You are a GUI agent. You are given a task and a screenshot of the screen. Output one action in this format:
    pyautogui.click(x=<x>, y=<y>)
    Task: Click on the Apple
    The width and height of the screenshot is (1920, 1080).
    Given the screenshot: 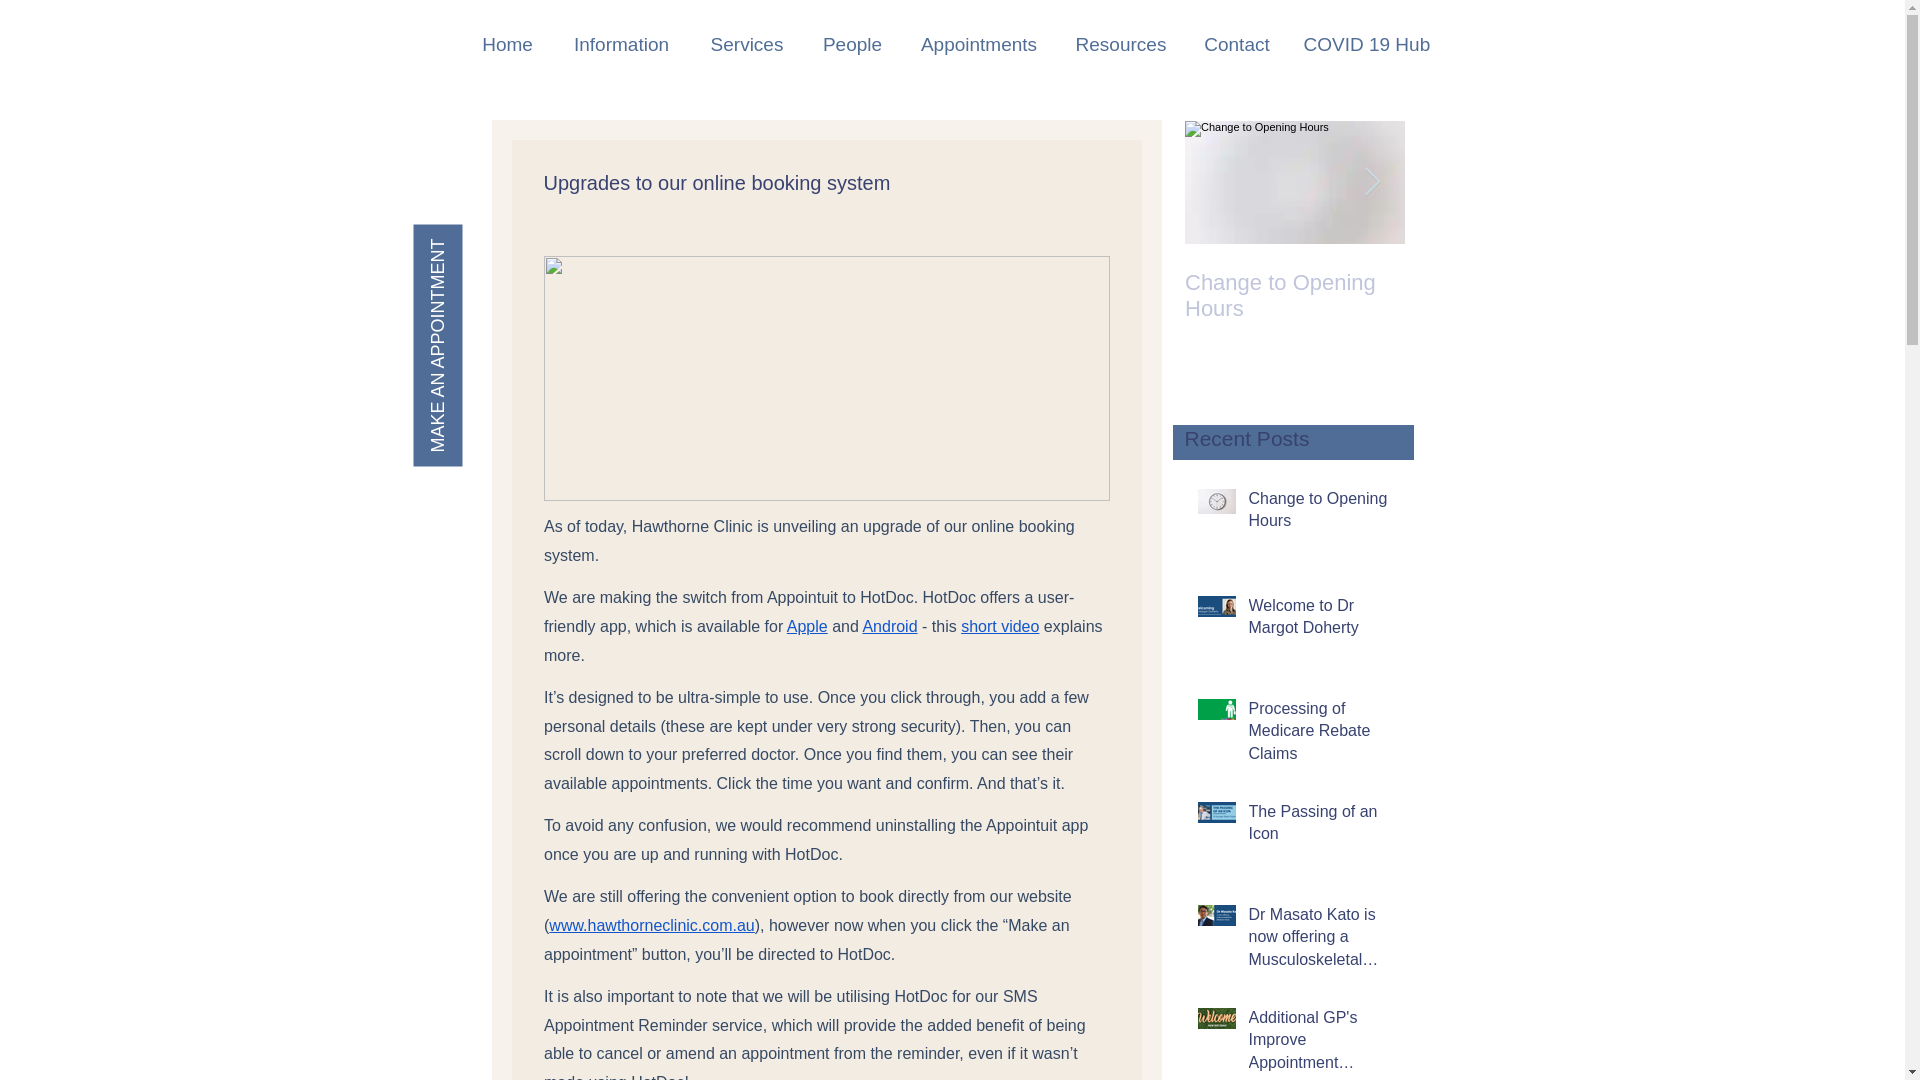 What is the action you would take?
    pyautogui.click(x=806, y=626)
    